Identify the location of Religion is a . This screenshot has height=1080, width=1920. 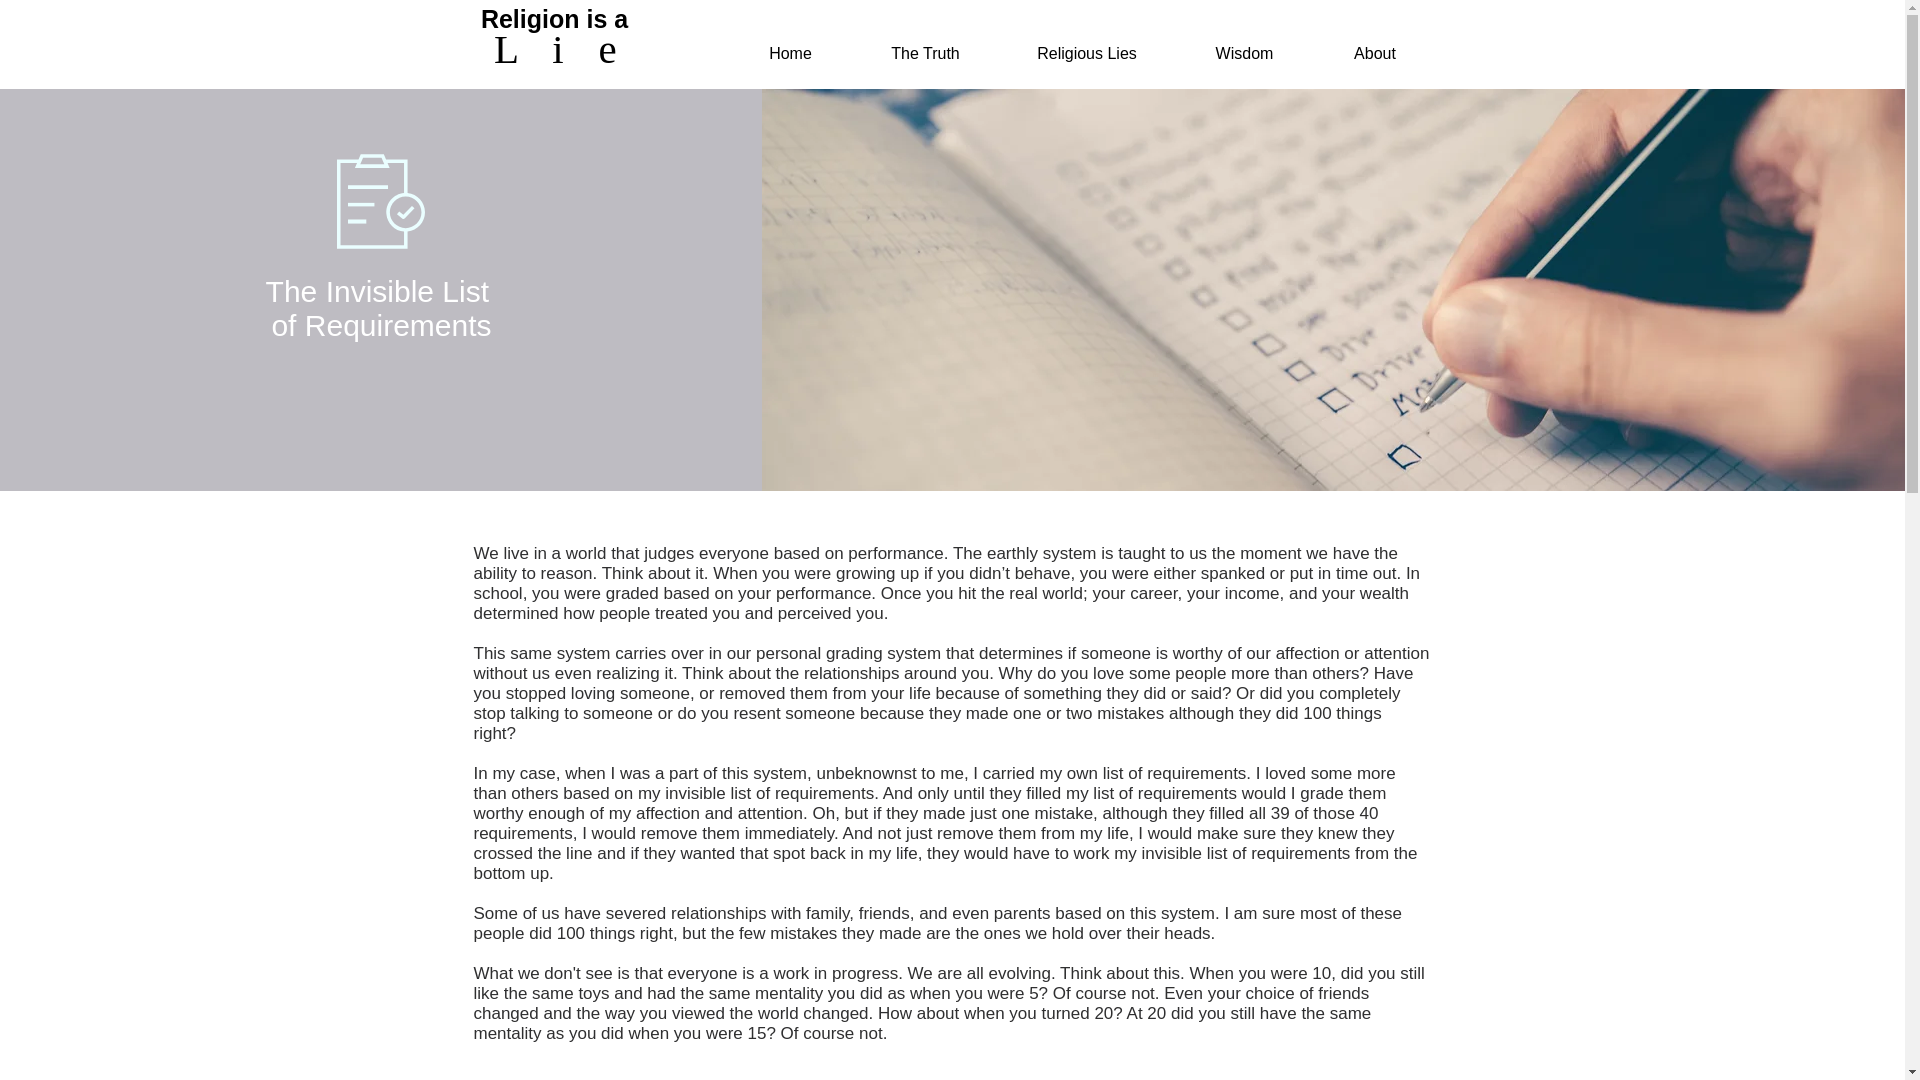
(558, 19).